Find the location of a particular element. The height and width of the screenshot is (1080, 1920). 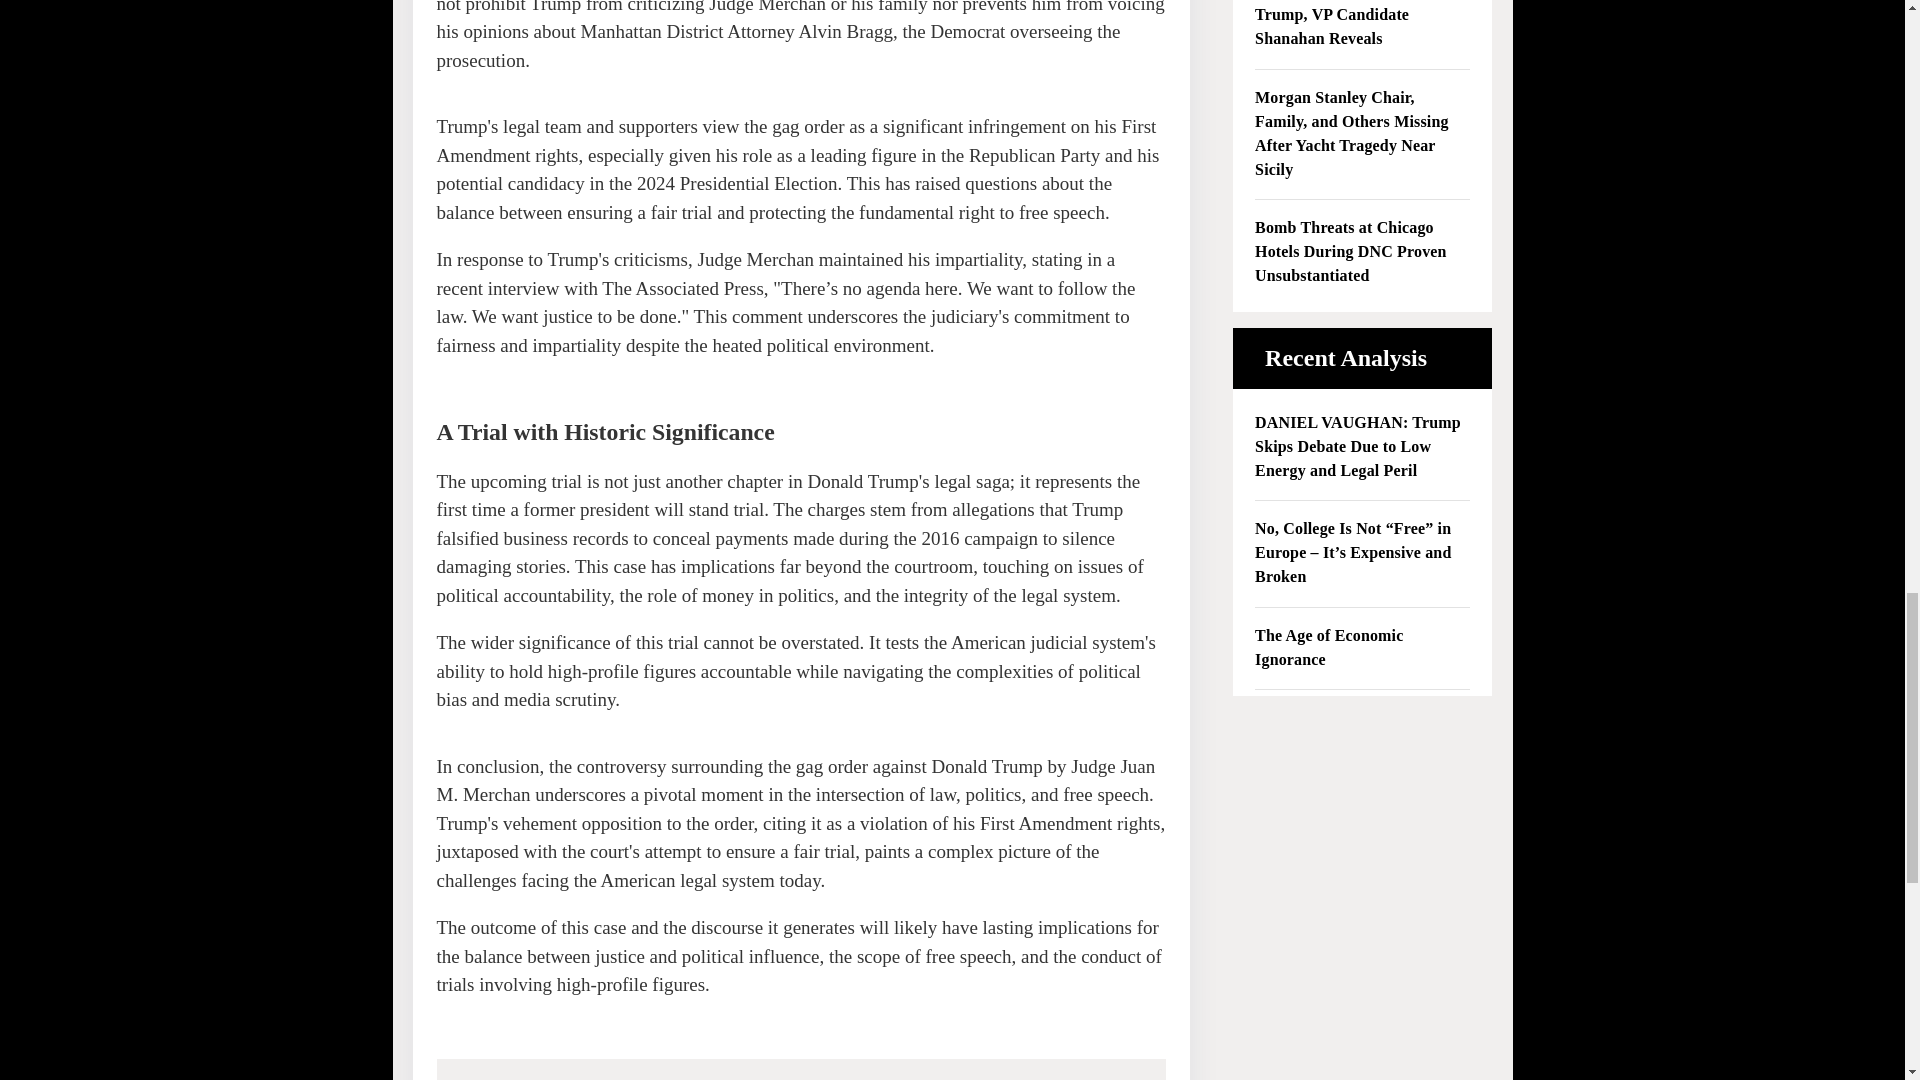

The Age of Economic Ignorance is located at coordinates (1362, 648).